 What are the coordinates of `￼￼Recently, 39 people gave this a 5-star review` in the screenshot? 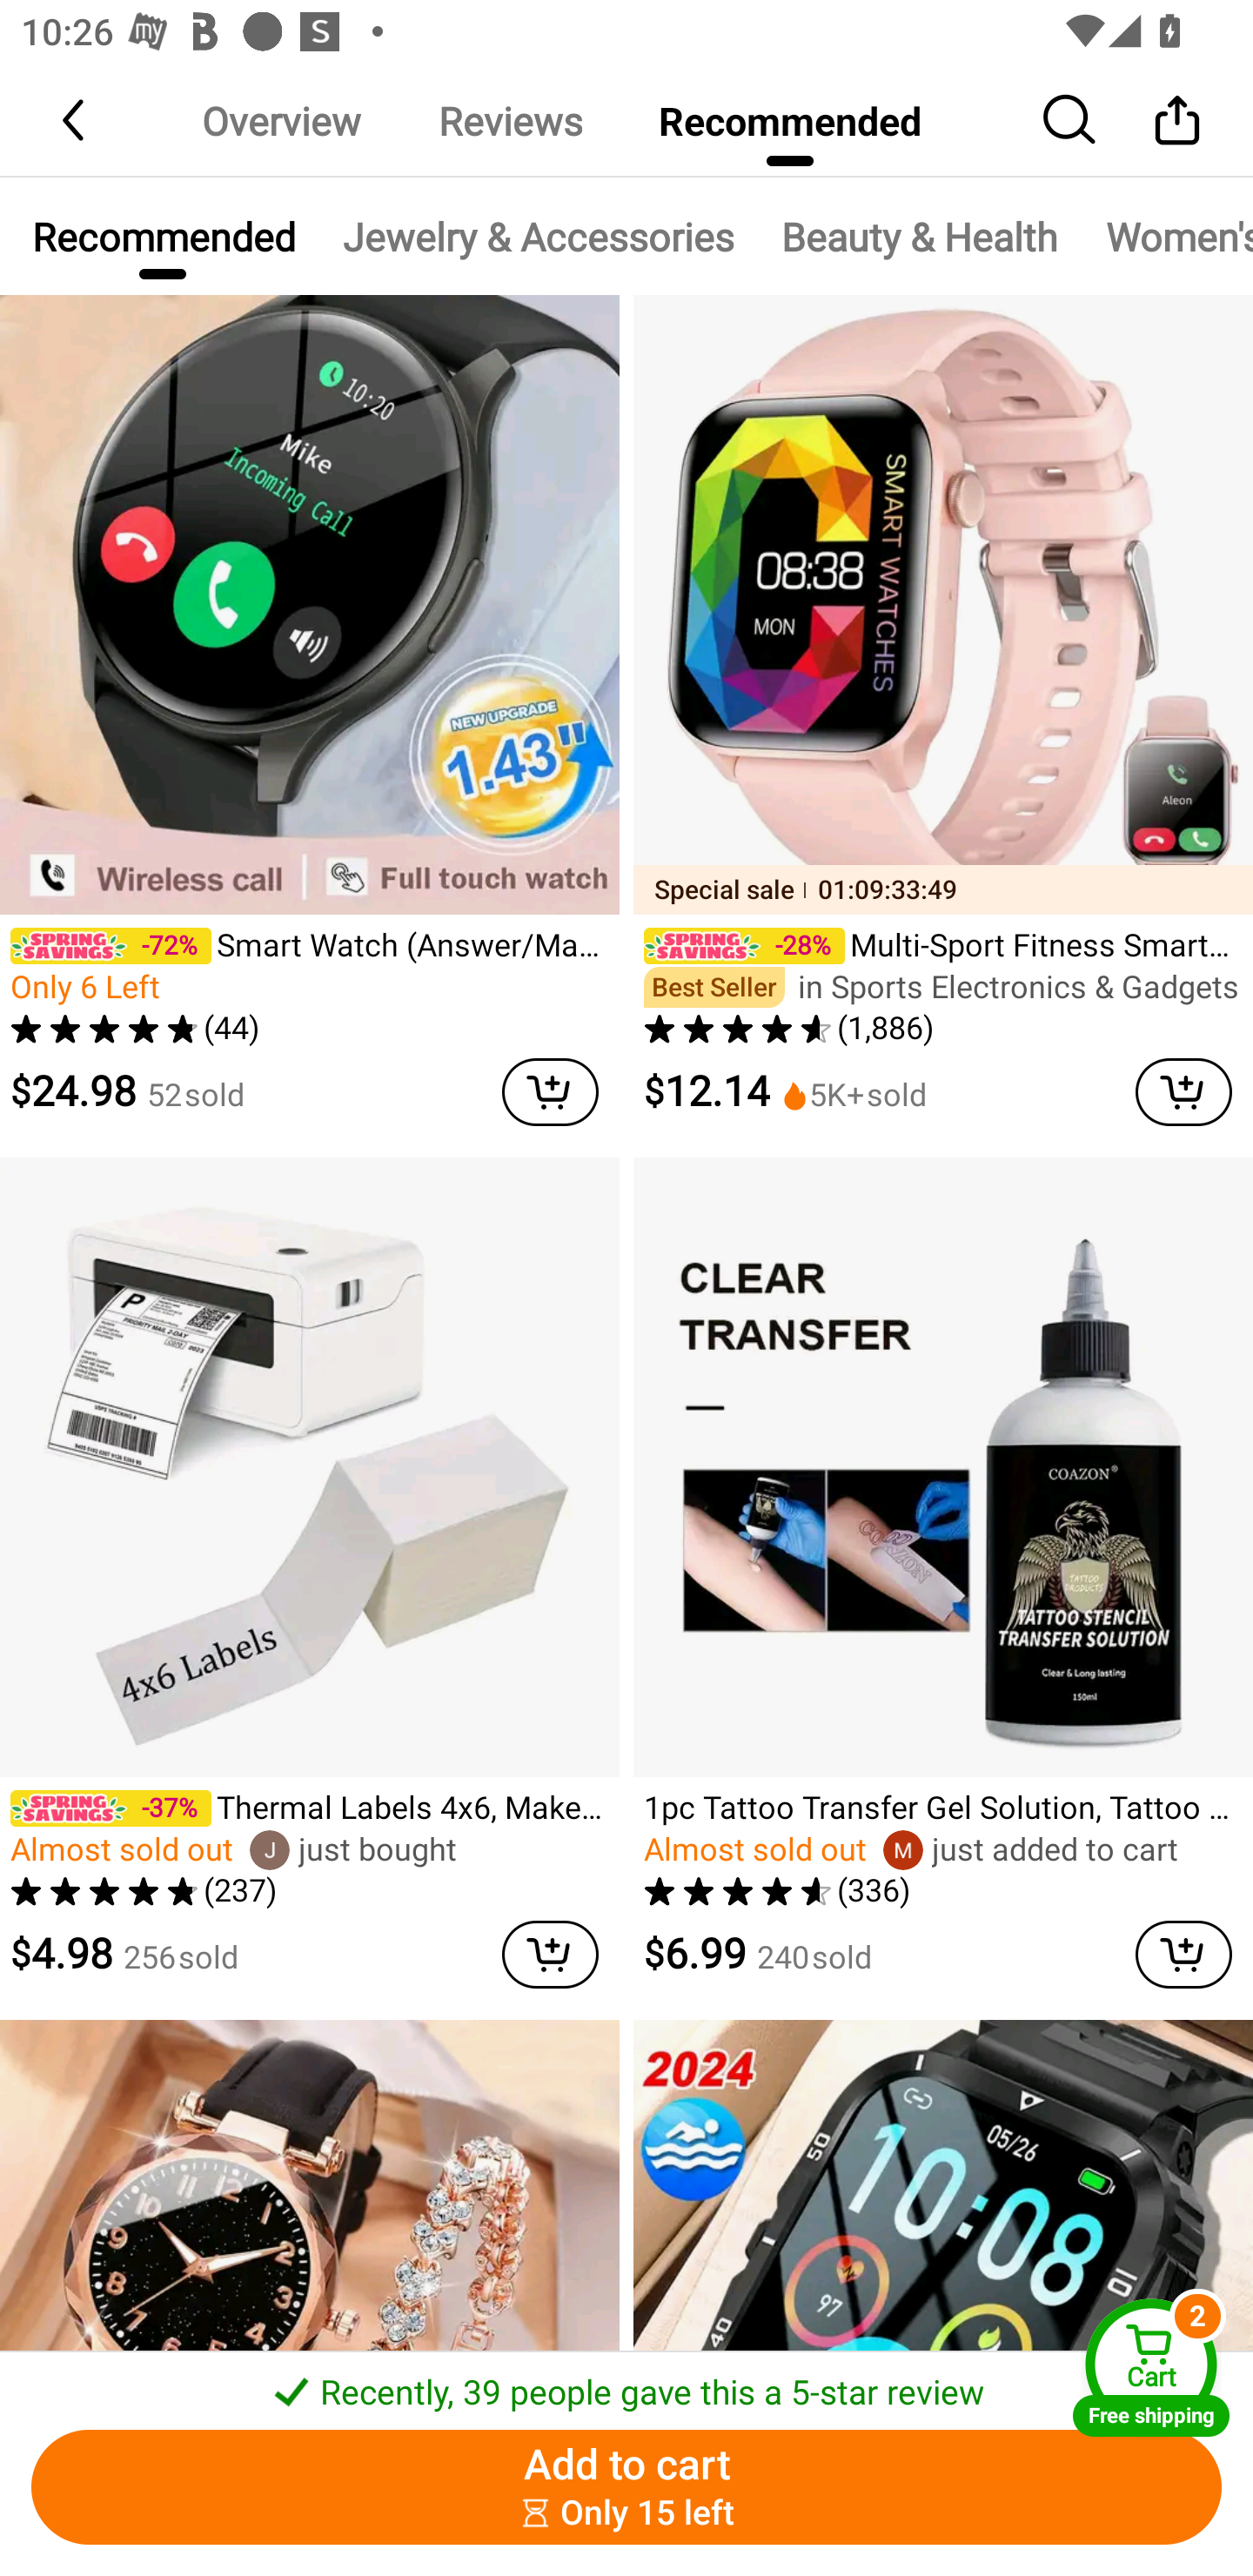 It's located at (626, 2383).